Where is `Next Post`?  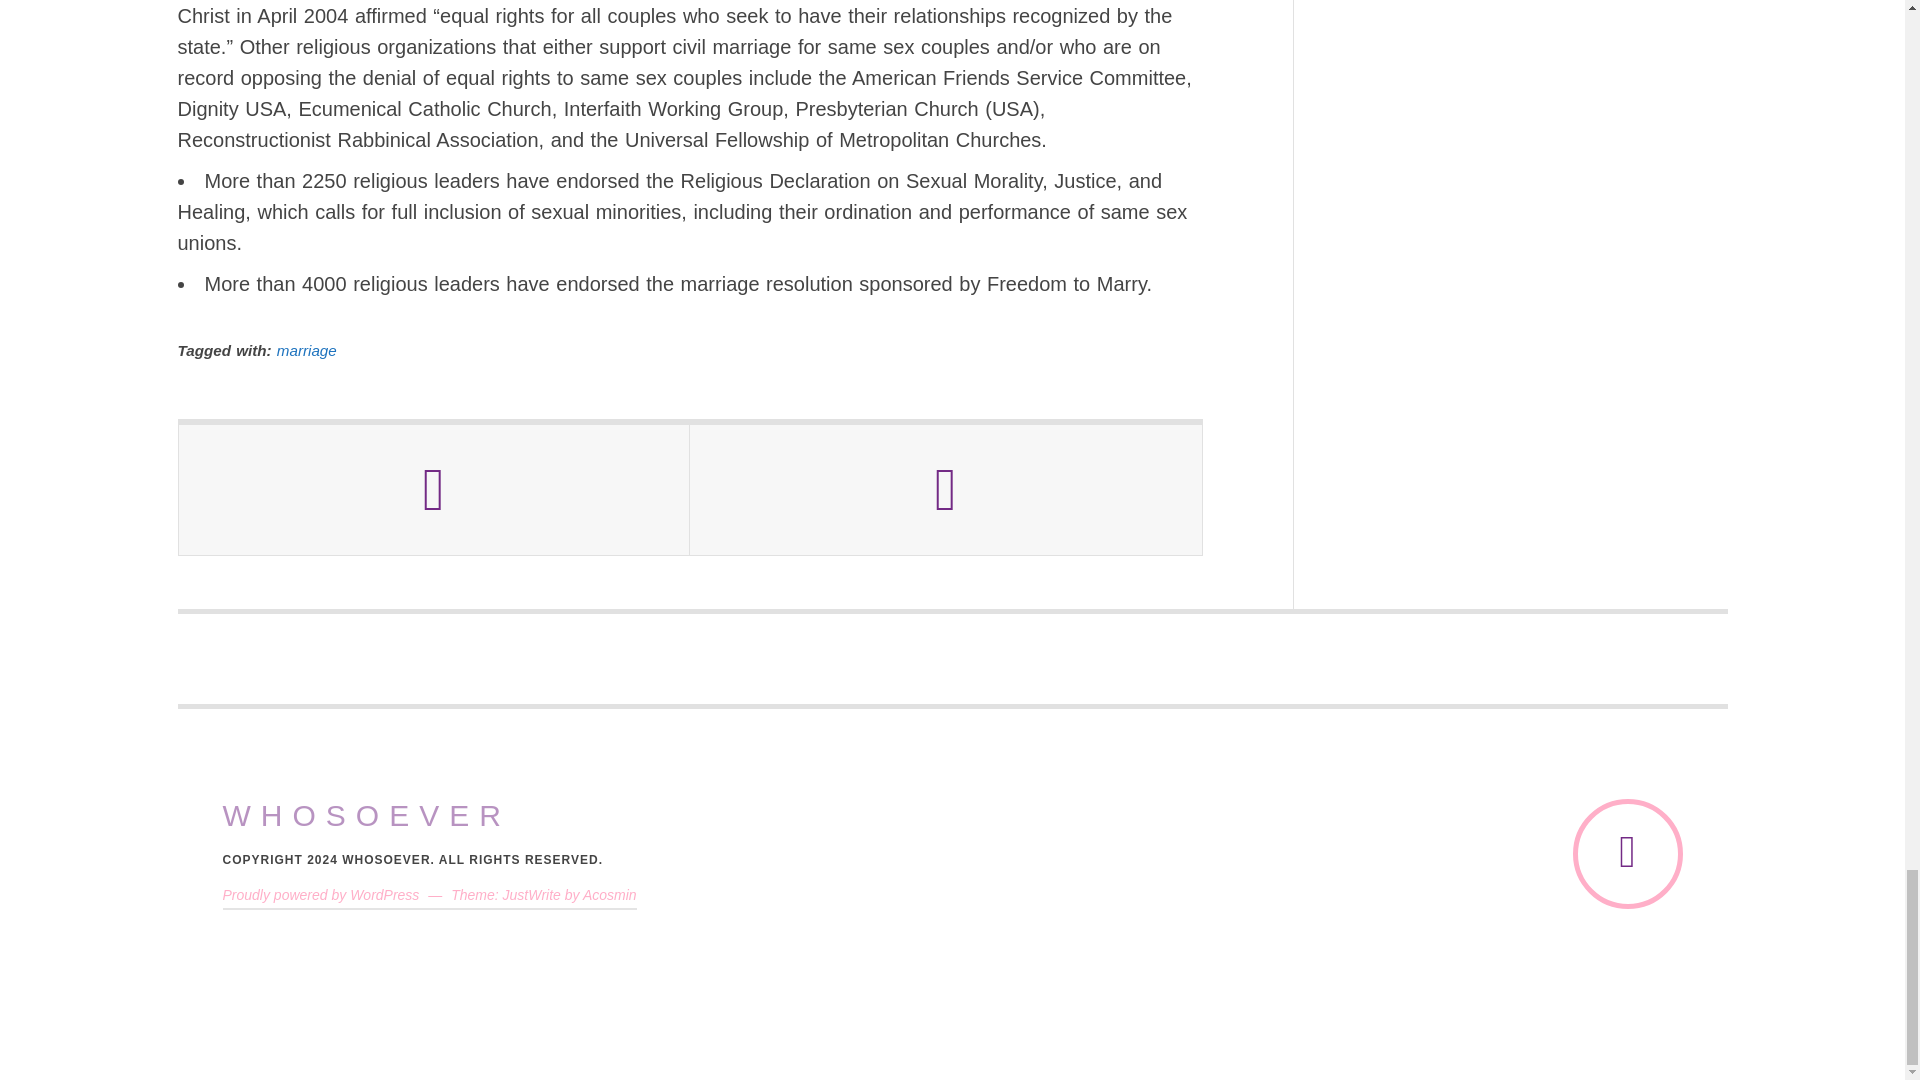 Next Post is located at coordinates (945, 490).